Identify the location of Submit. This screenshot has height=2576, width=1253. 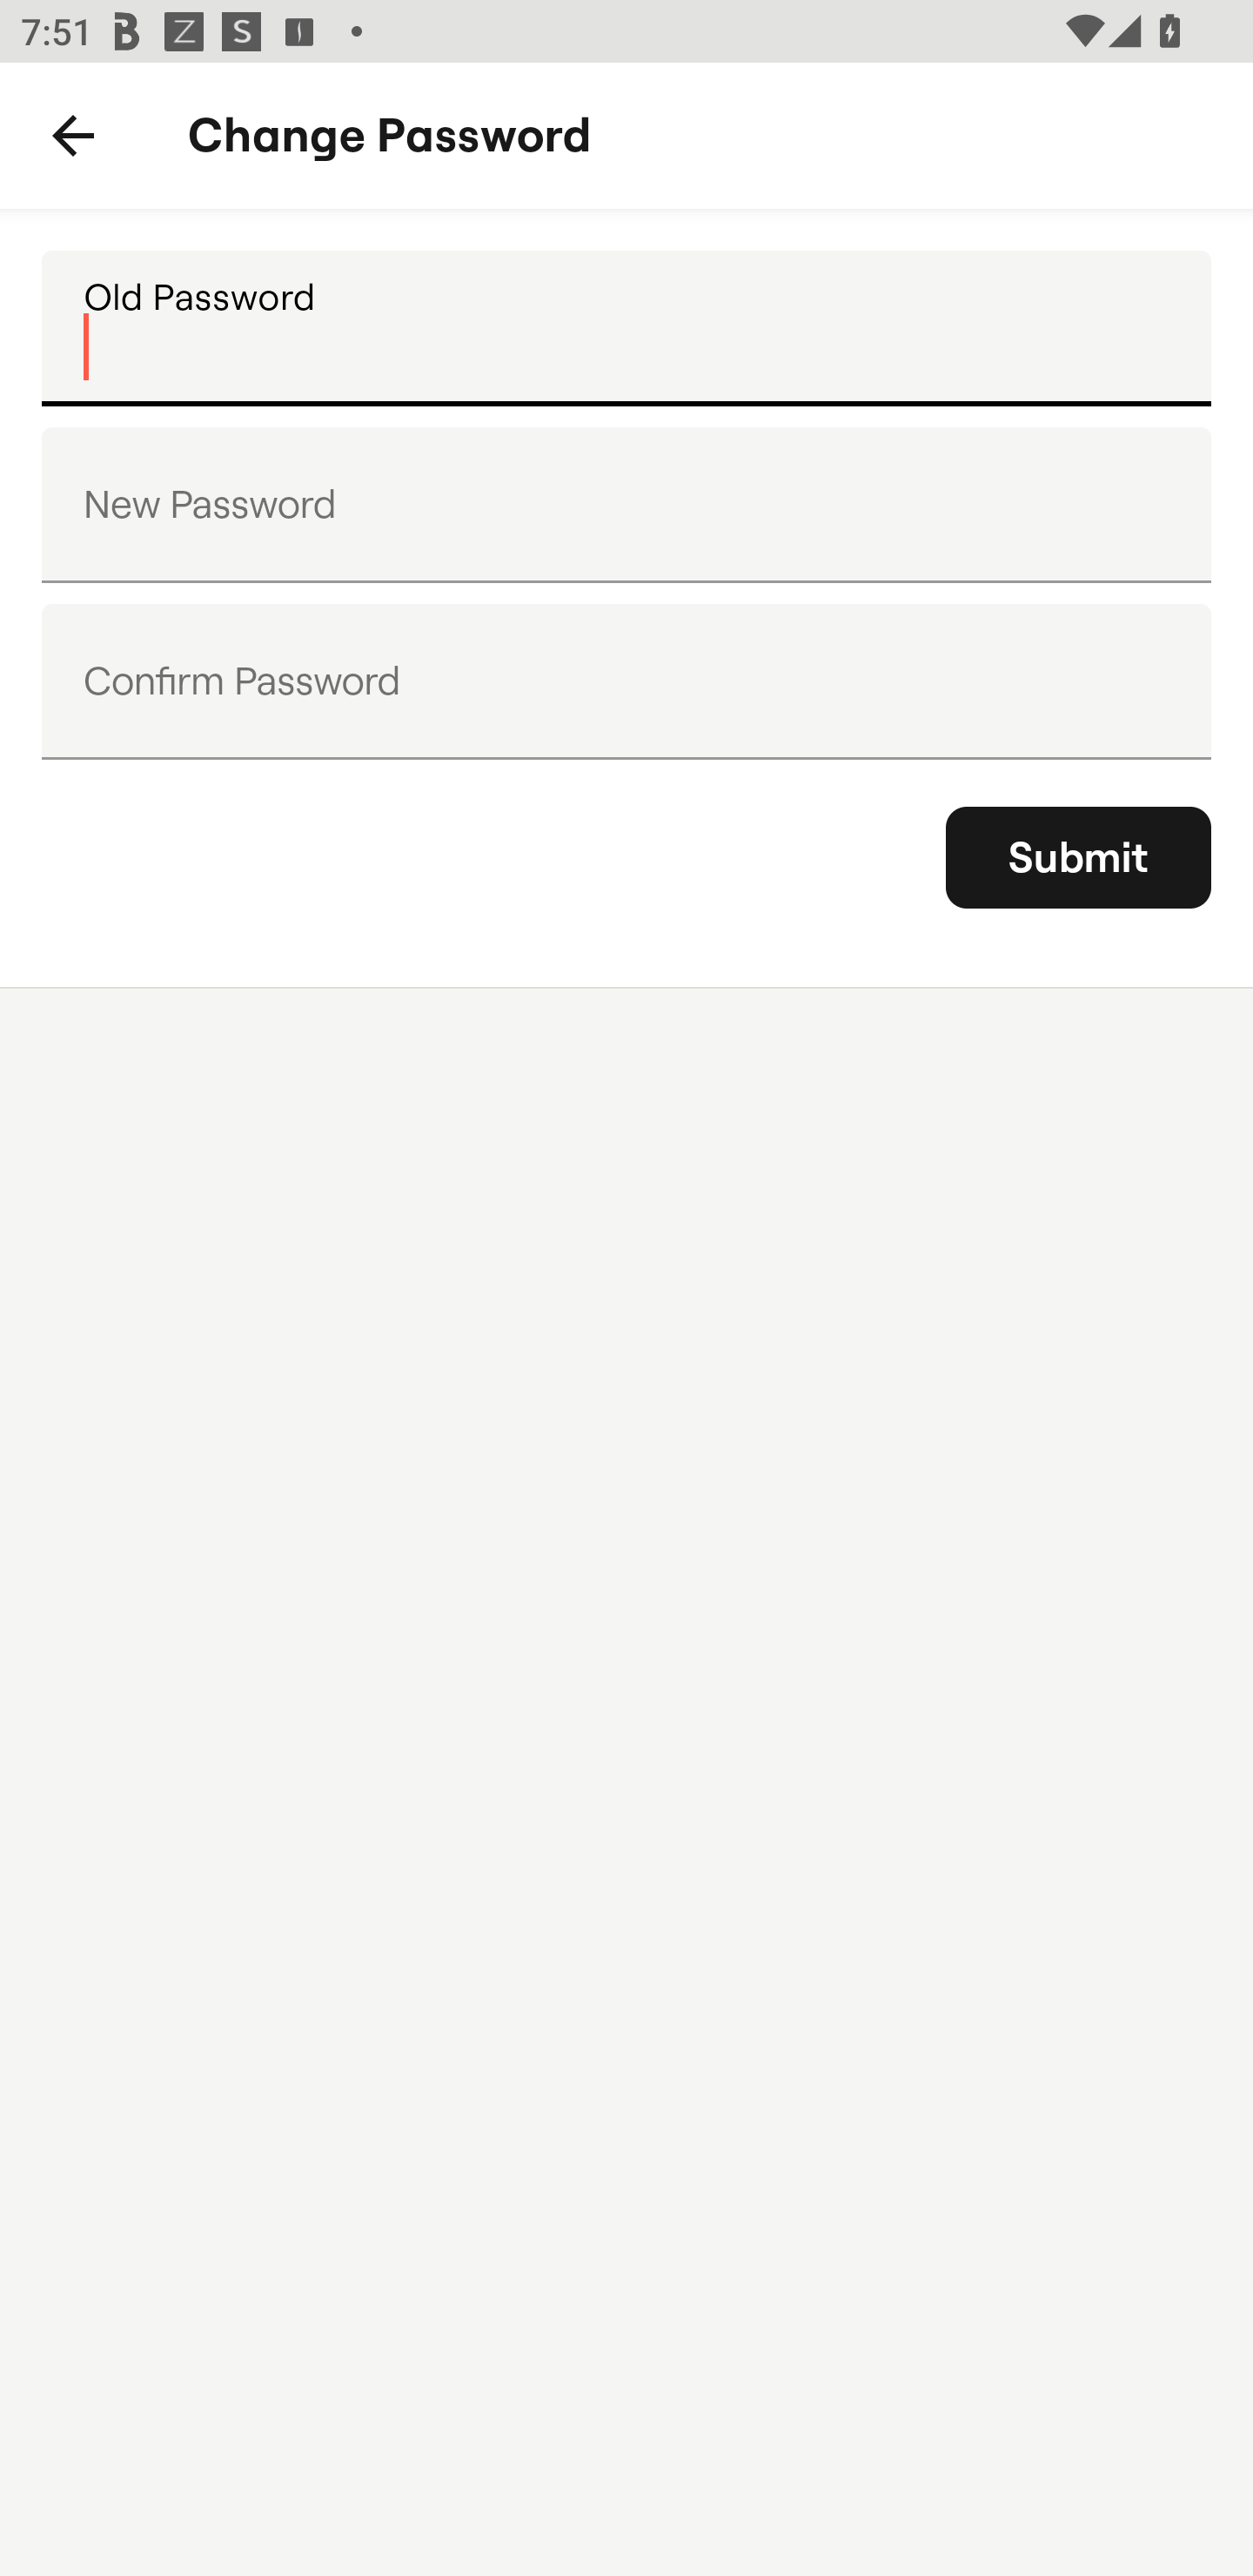
(1079, 857).